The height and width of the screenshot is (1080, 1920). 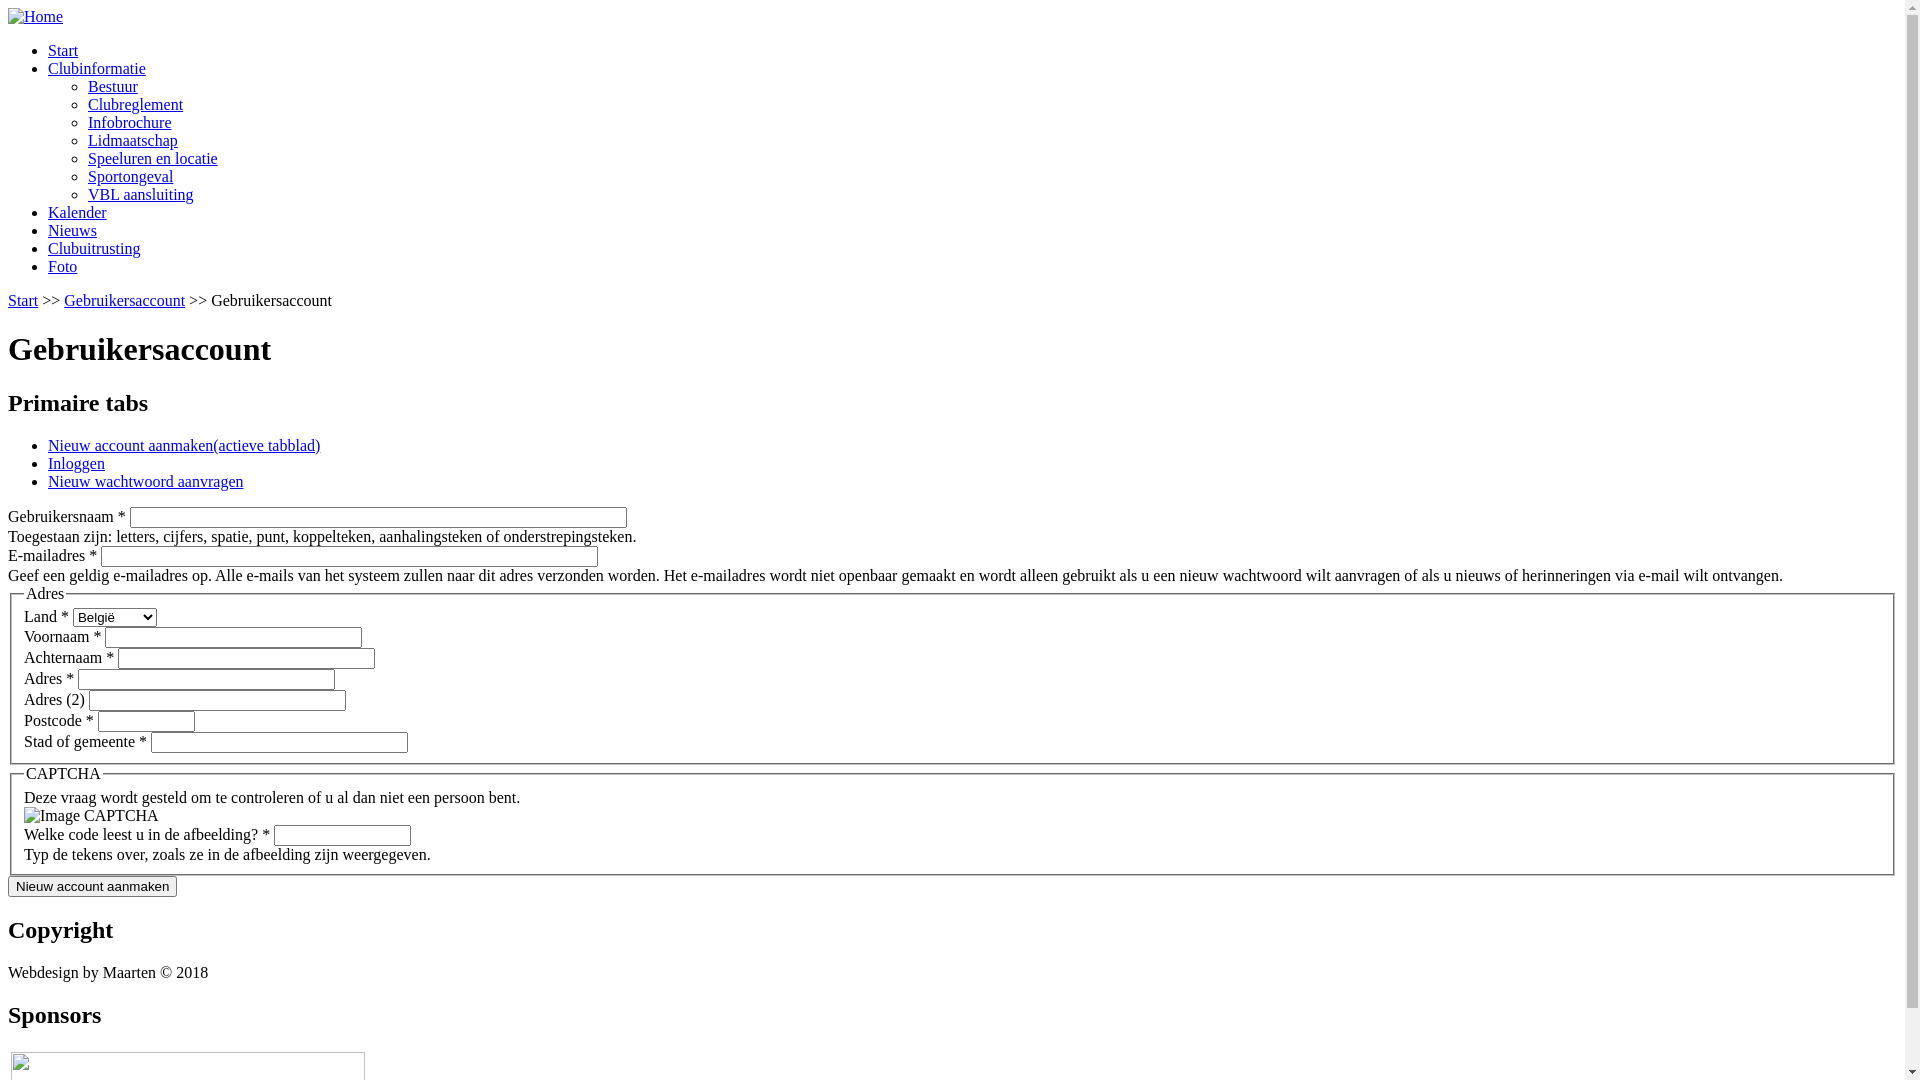 What do you see at coordinates (92, 816) in the screenshot?
I see `Image CAPTCHA` at bounding box center [92, 816].